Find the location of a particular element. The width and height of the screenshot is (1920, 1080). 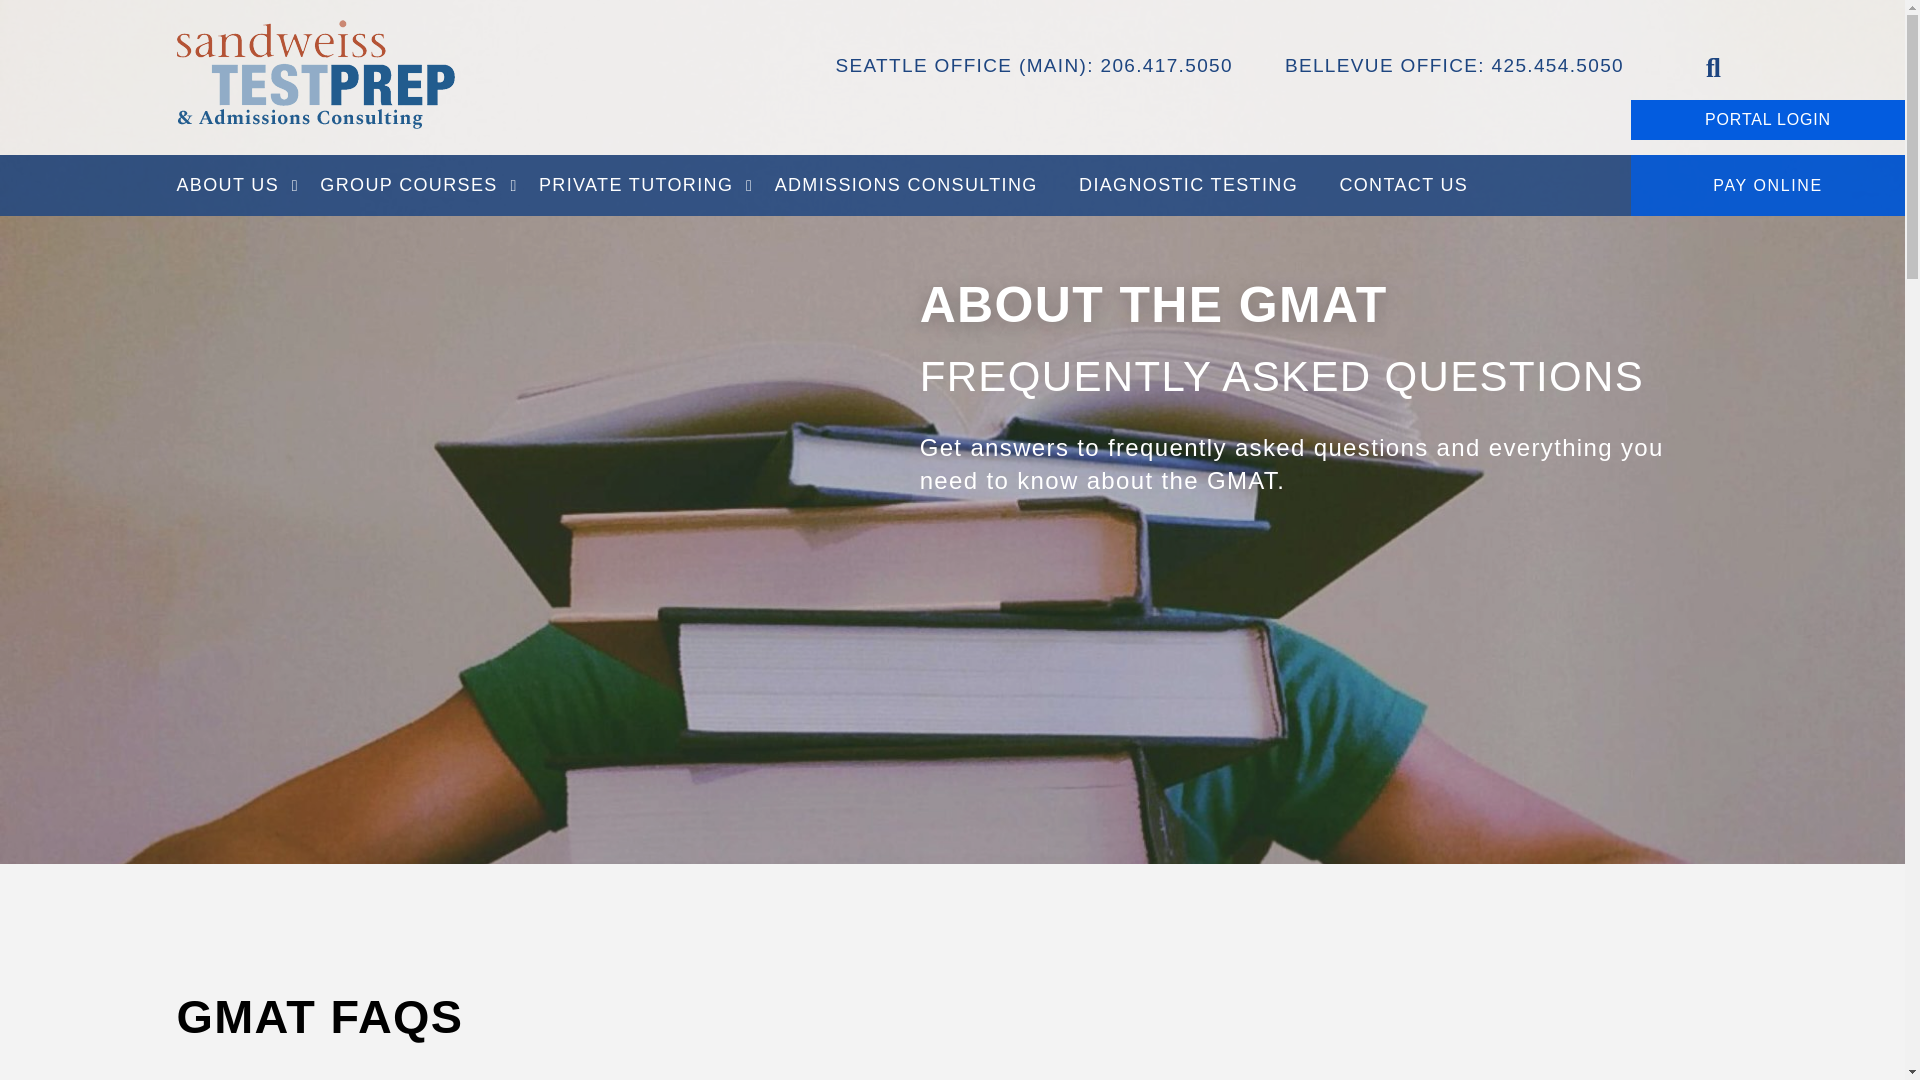

PRIVATE TUTORING is located at coordinates (635, 186).